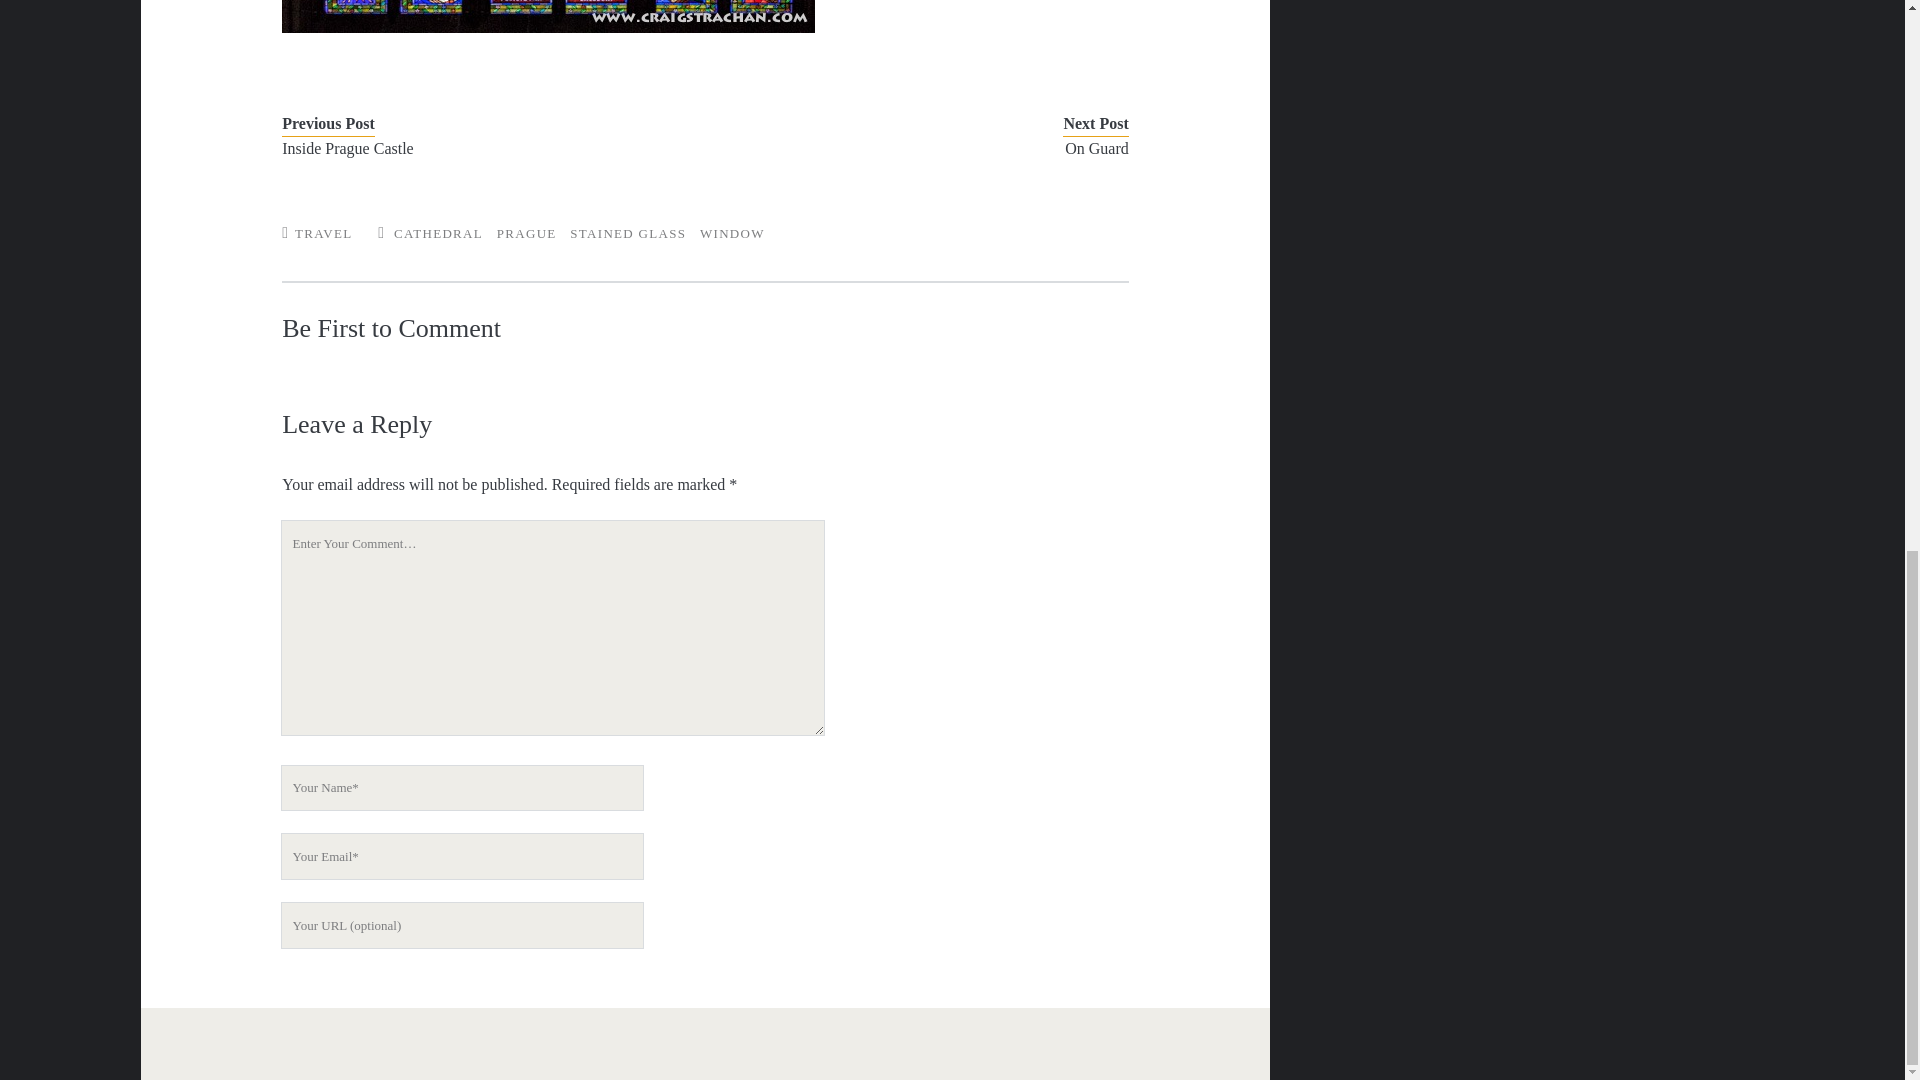  Describe the element at coordinates (934, 148) in the screenshot. I see `On Guard` at that location.